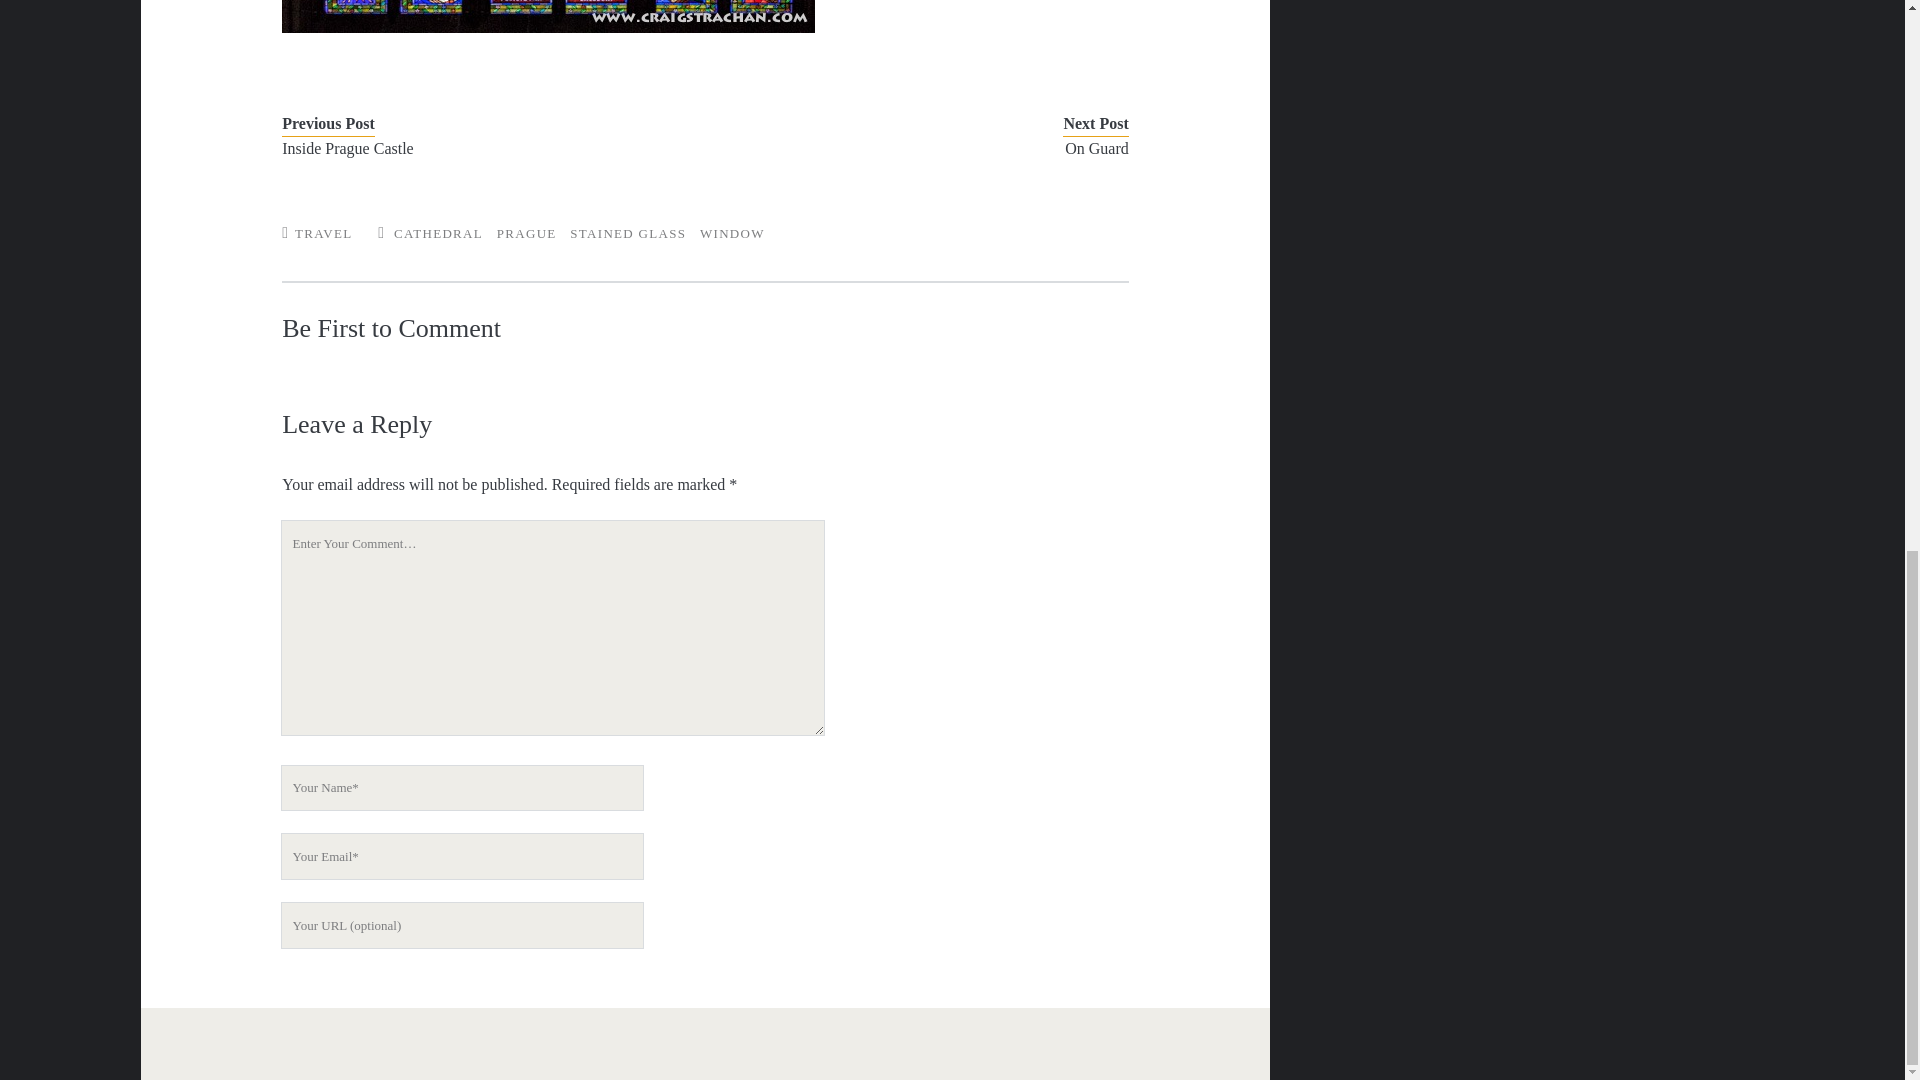  Describe the element at coordinates (934, 148) in the screenshot. I see `On Guard` at that location.